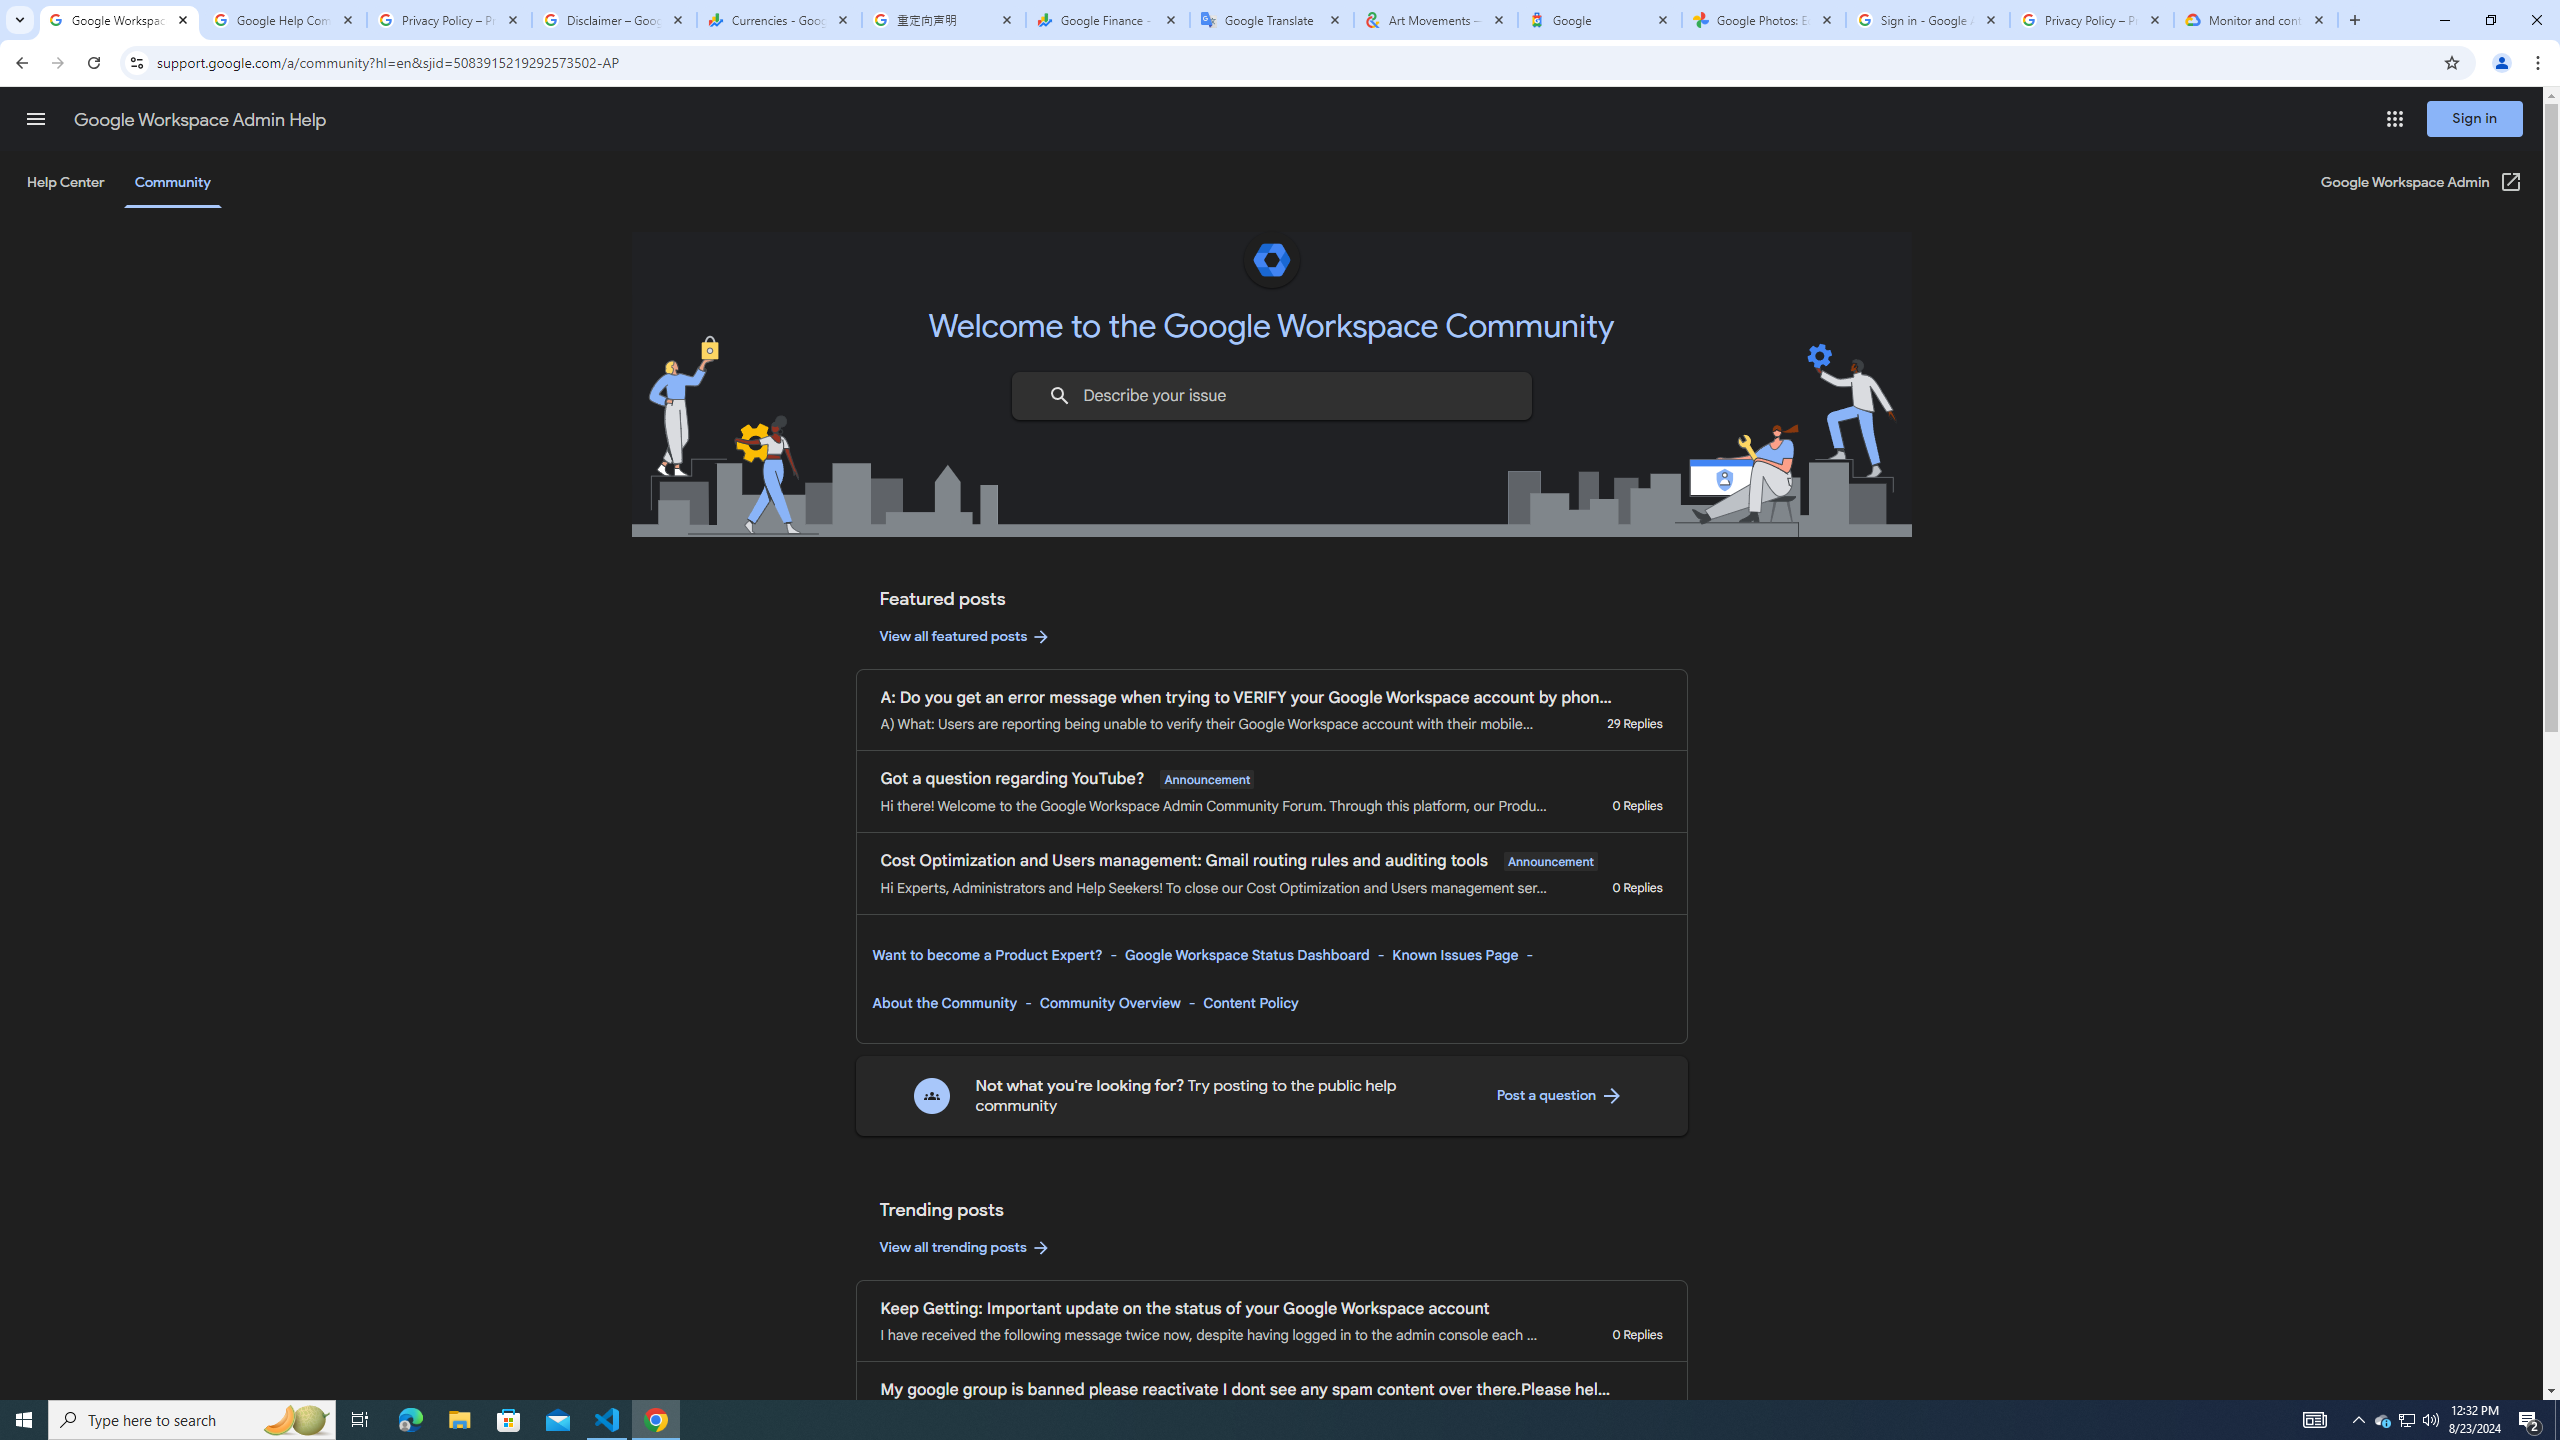 This screenshot has width=2560, height=1440. What do you see at coordinates (19, 63) in the screenshot?
I see `Back` at bounding box center [19, 63].